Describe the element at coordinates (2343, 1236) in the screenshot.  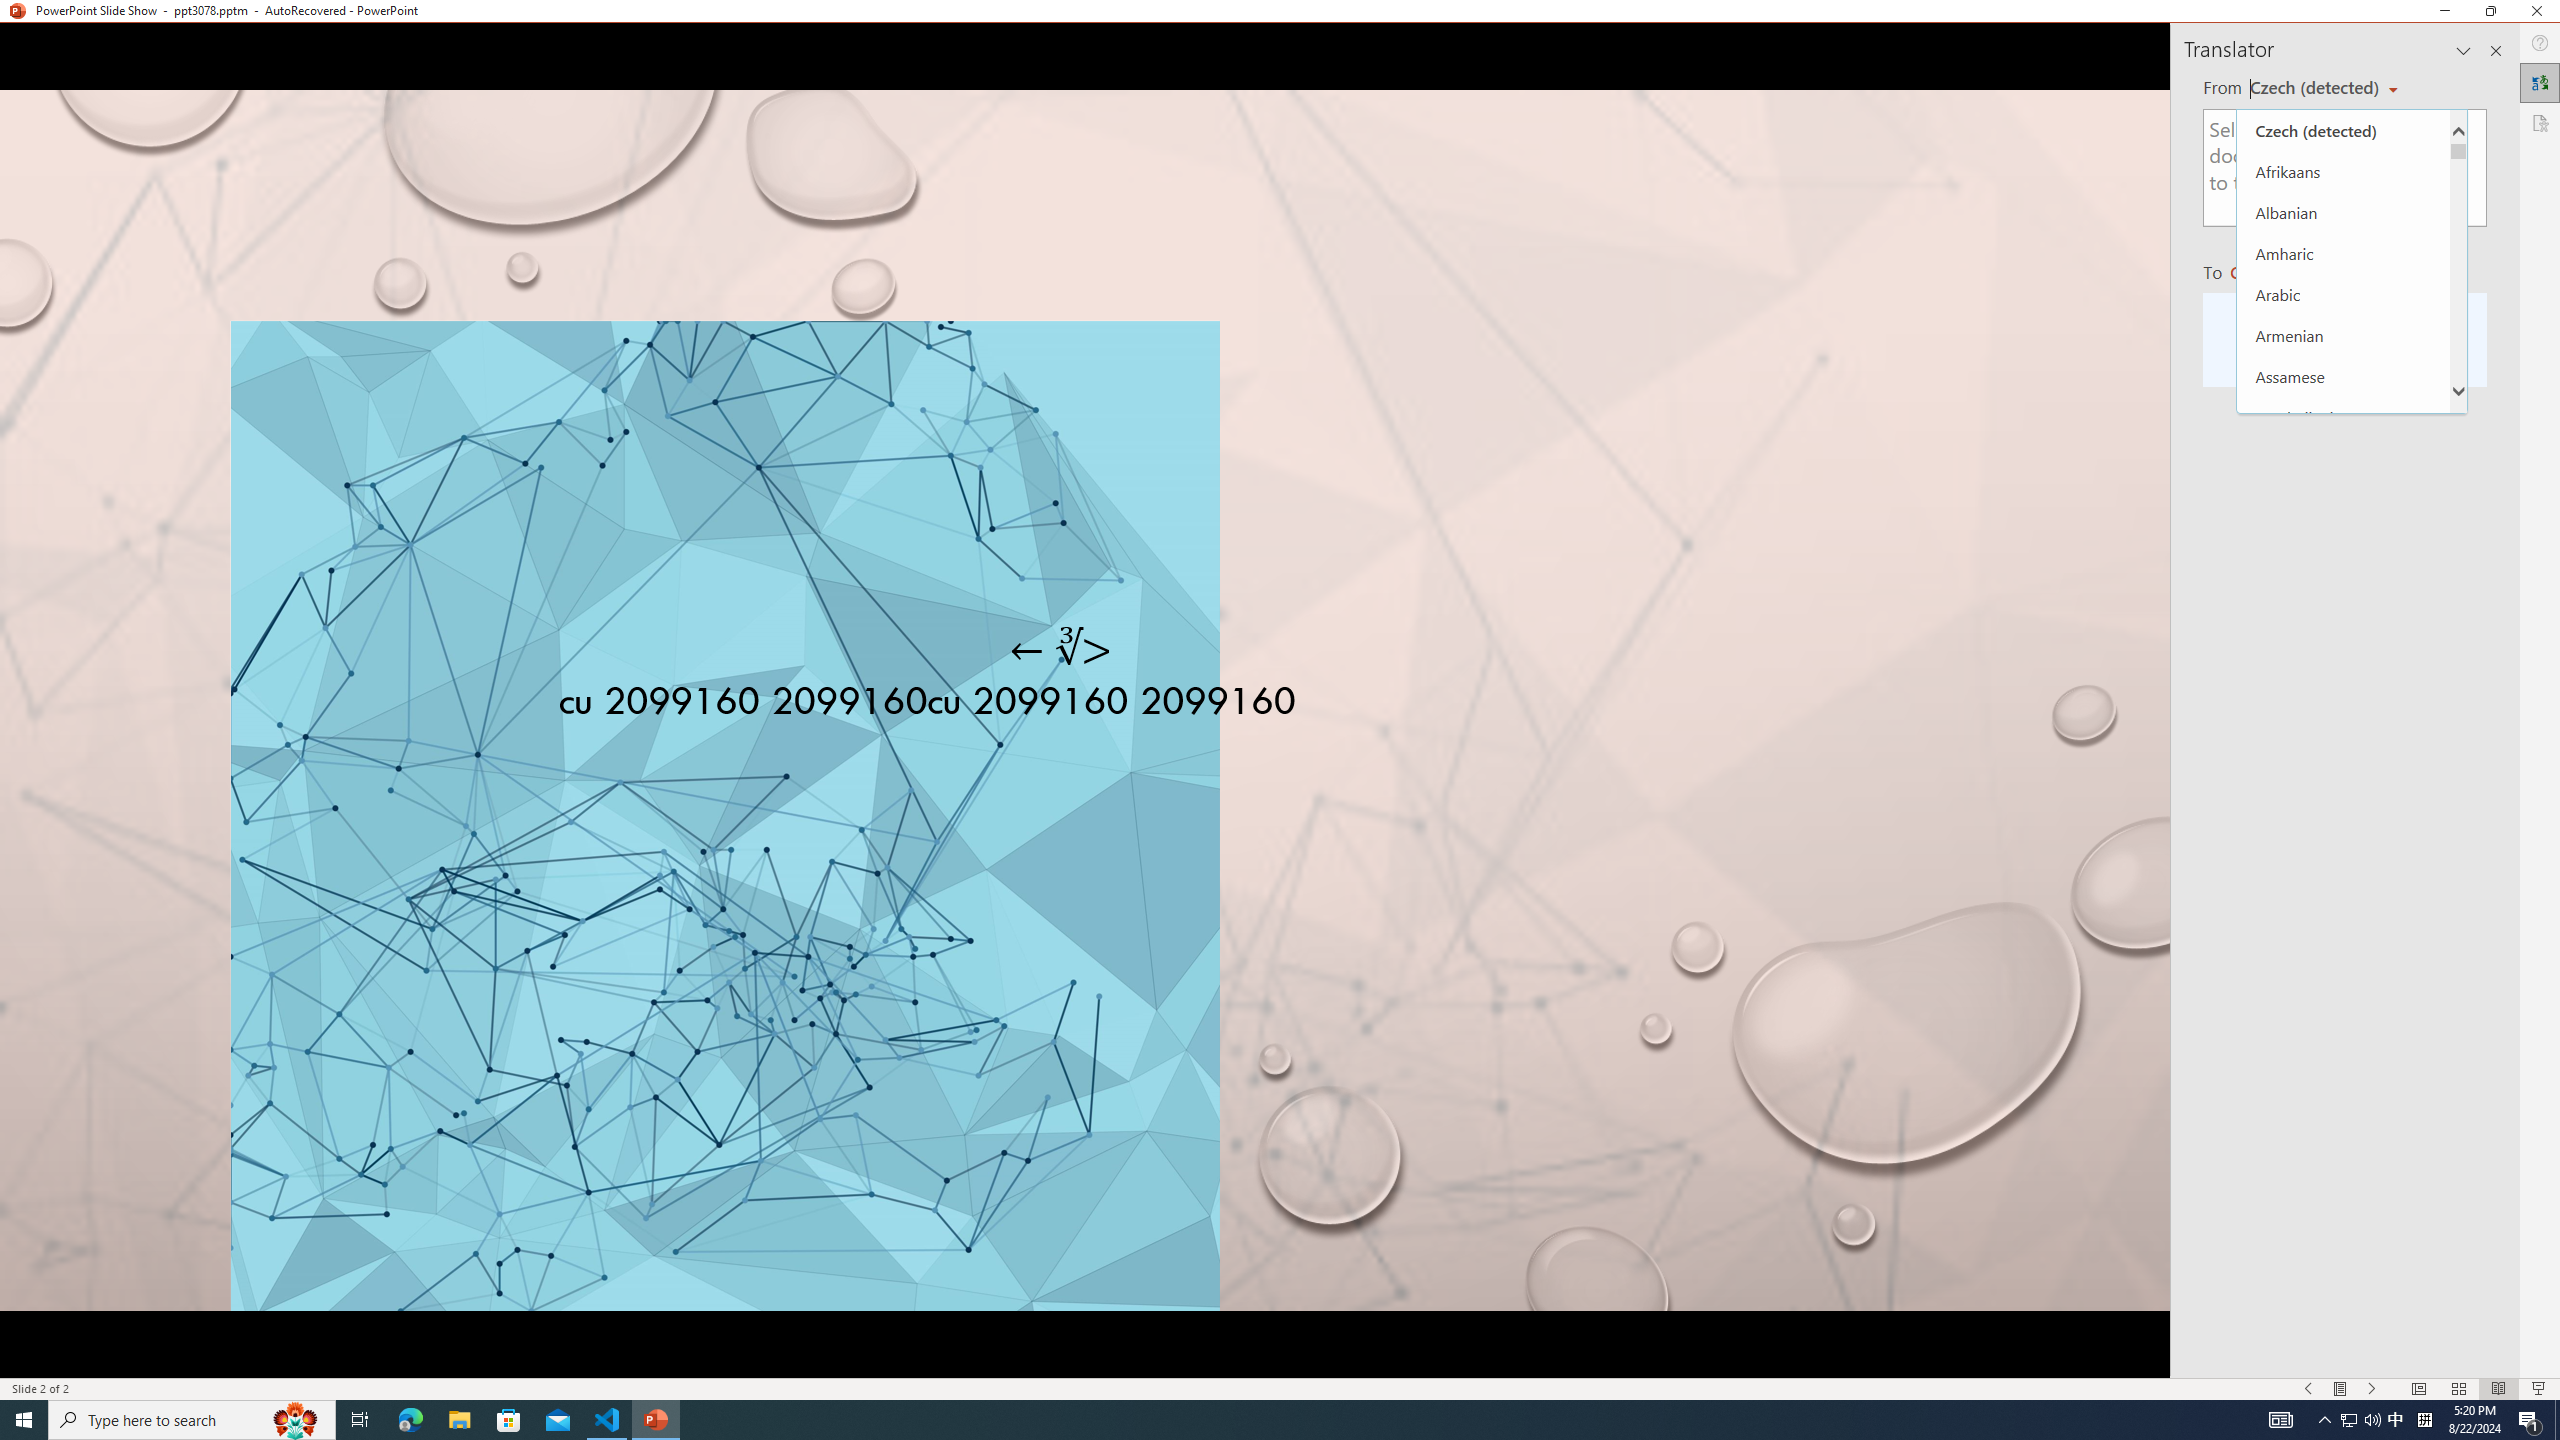
I see `Dutch` at that location.